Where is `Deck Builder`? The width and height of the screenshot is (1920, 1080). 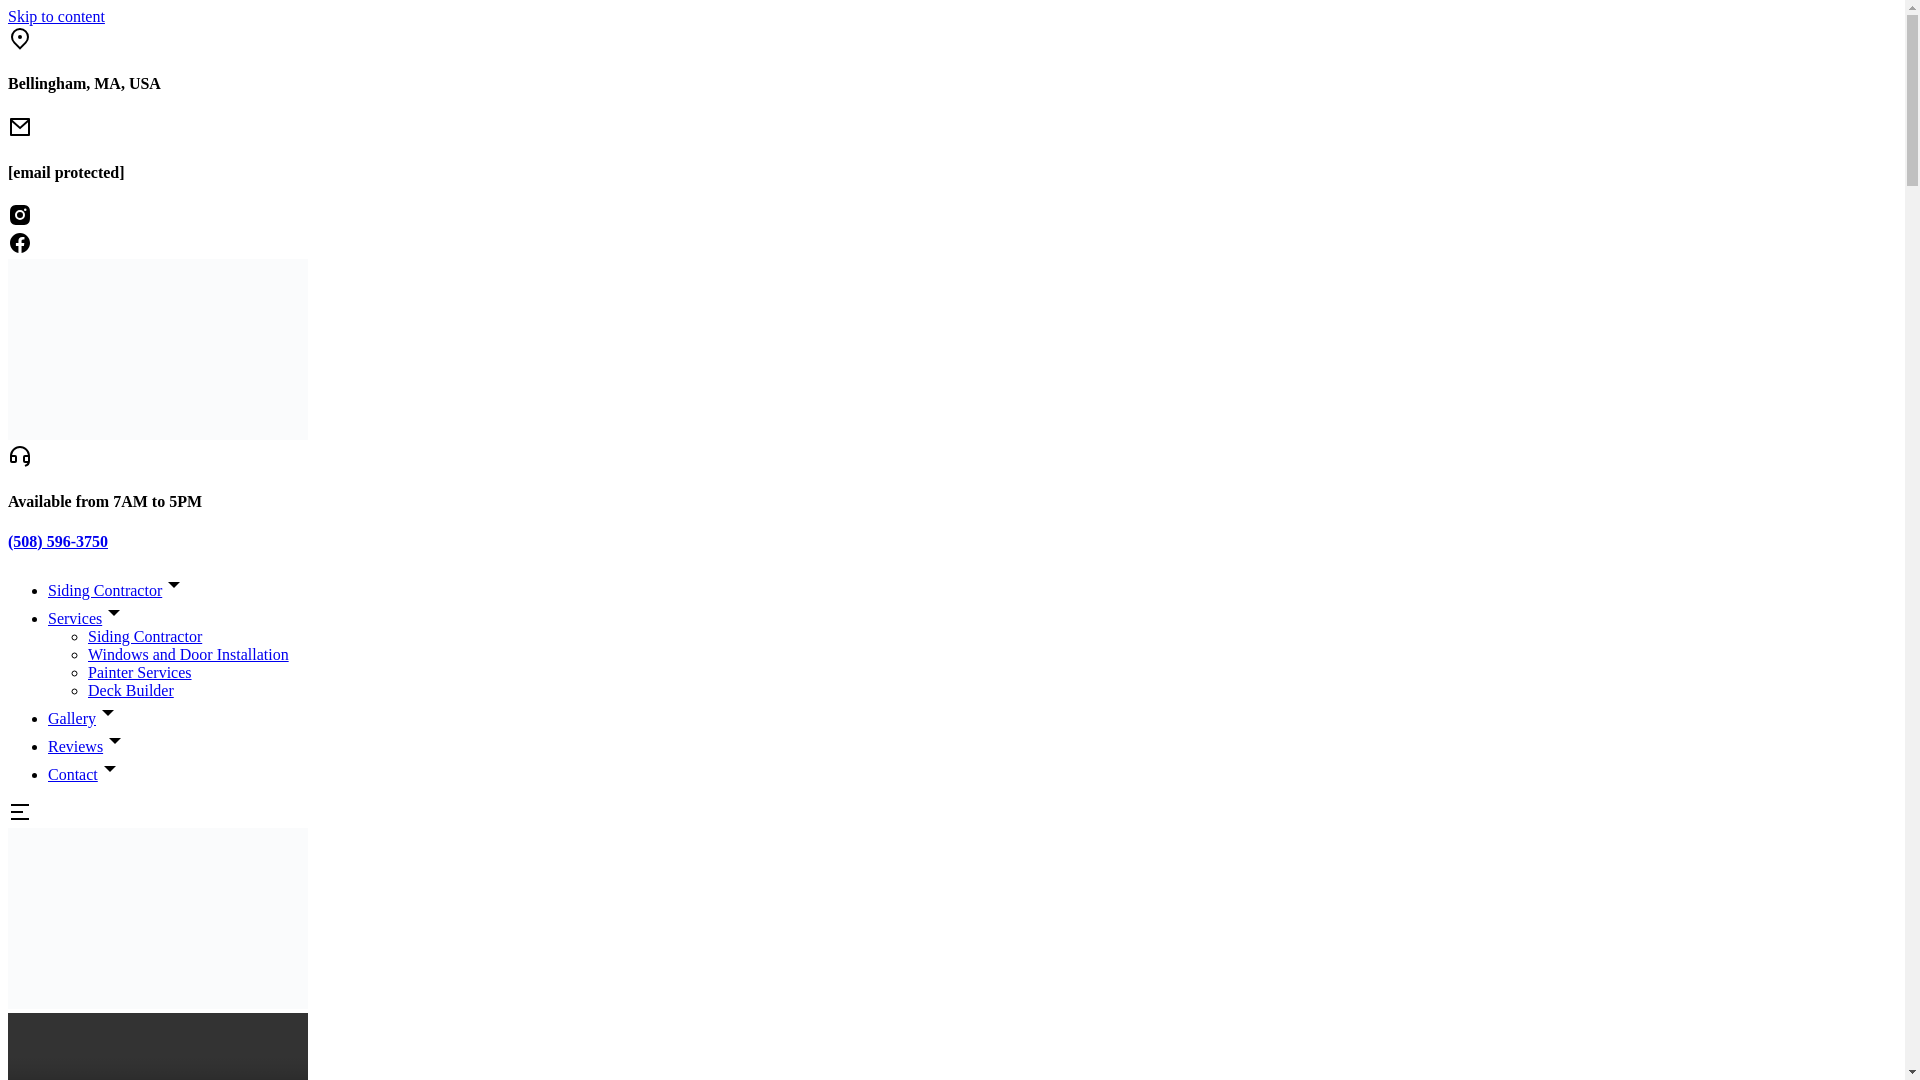 Deck Builder is located at coordinates (131, 690).